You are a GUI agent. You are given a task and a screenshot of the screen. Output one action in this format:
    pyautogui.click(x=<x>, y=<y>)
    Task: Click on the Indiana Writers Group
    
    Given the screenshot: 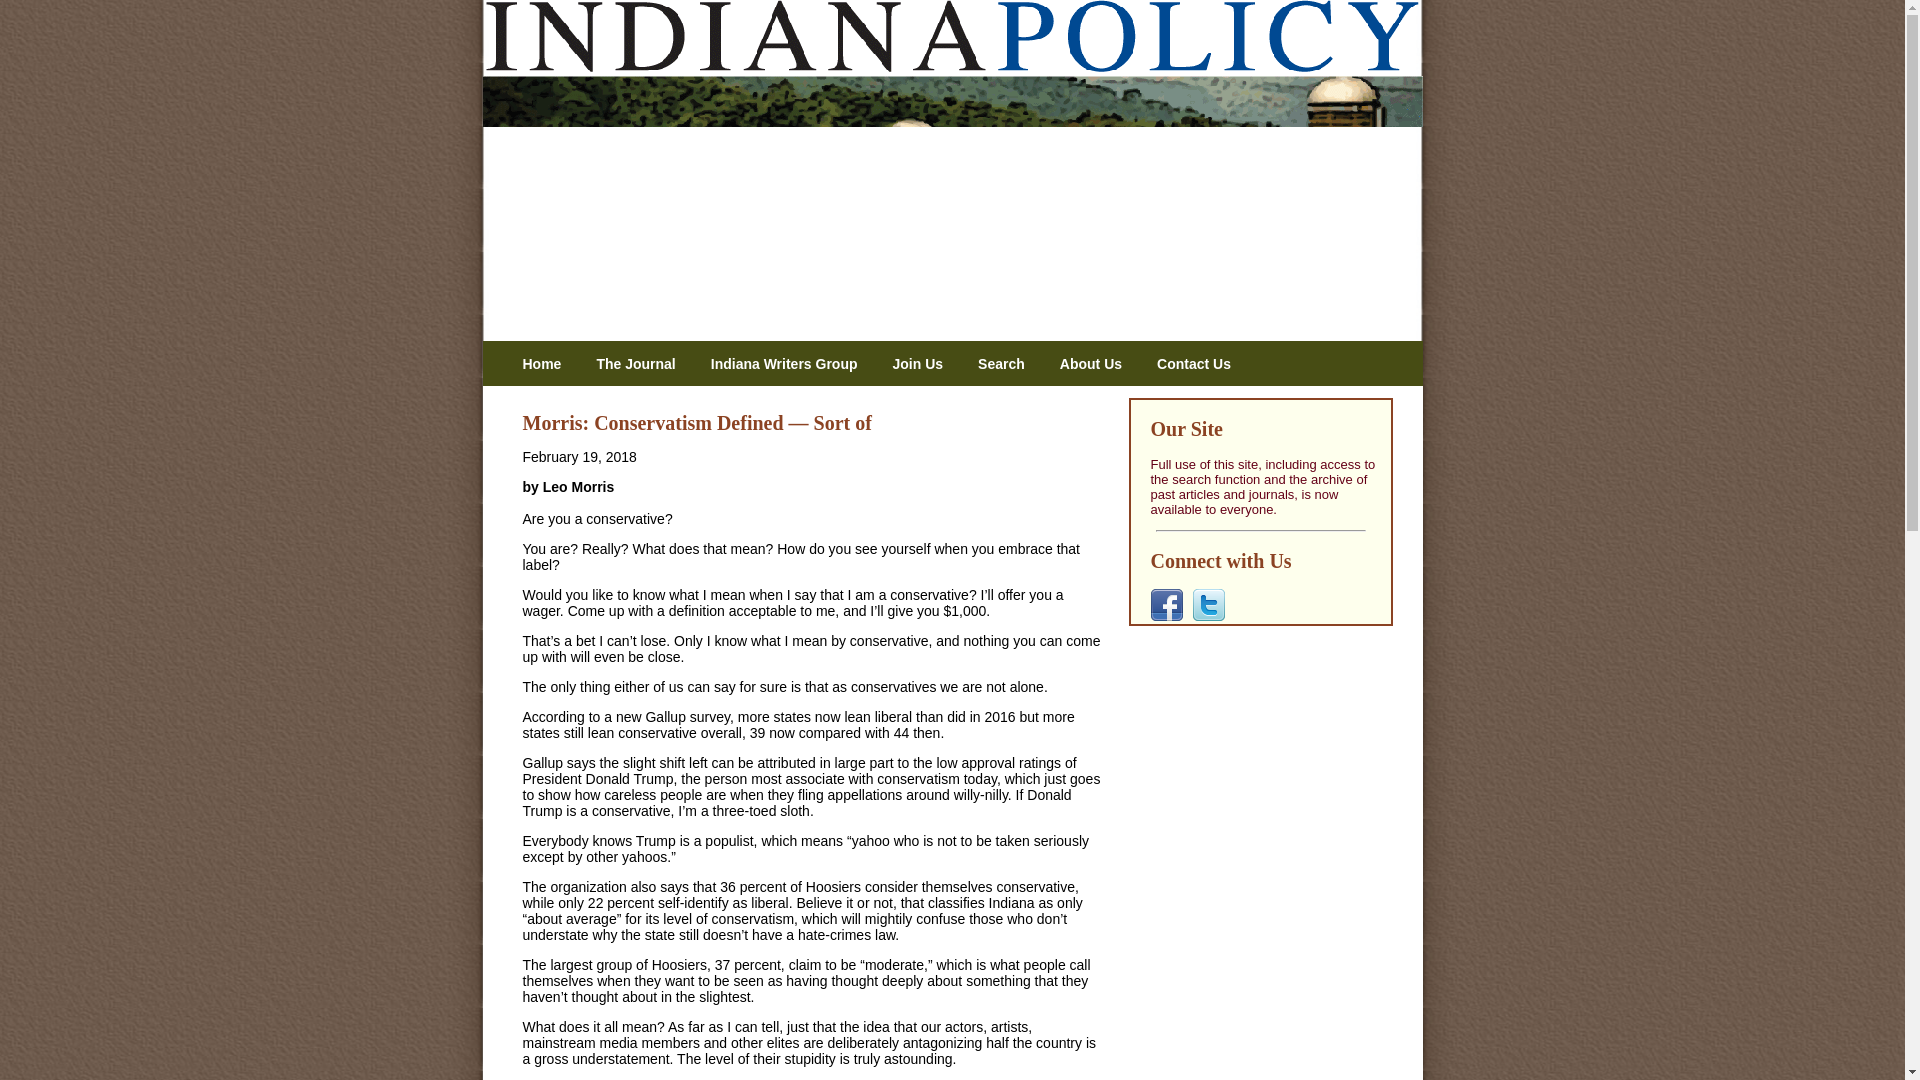 What is the action you would take?
    pyautogui.click(x=792, y=364)
    